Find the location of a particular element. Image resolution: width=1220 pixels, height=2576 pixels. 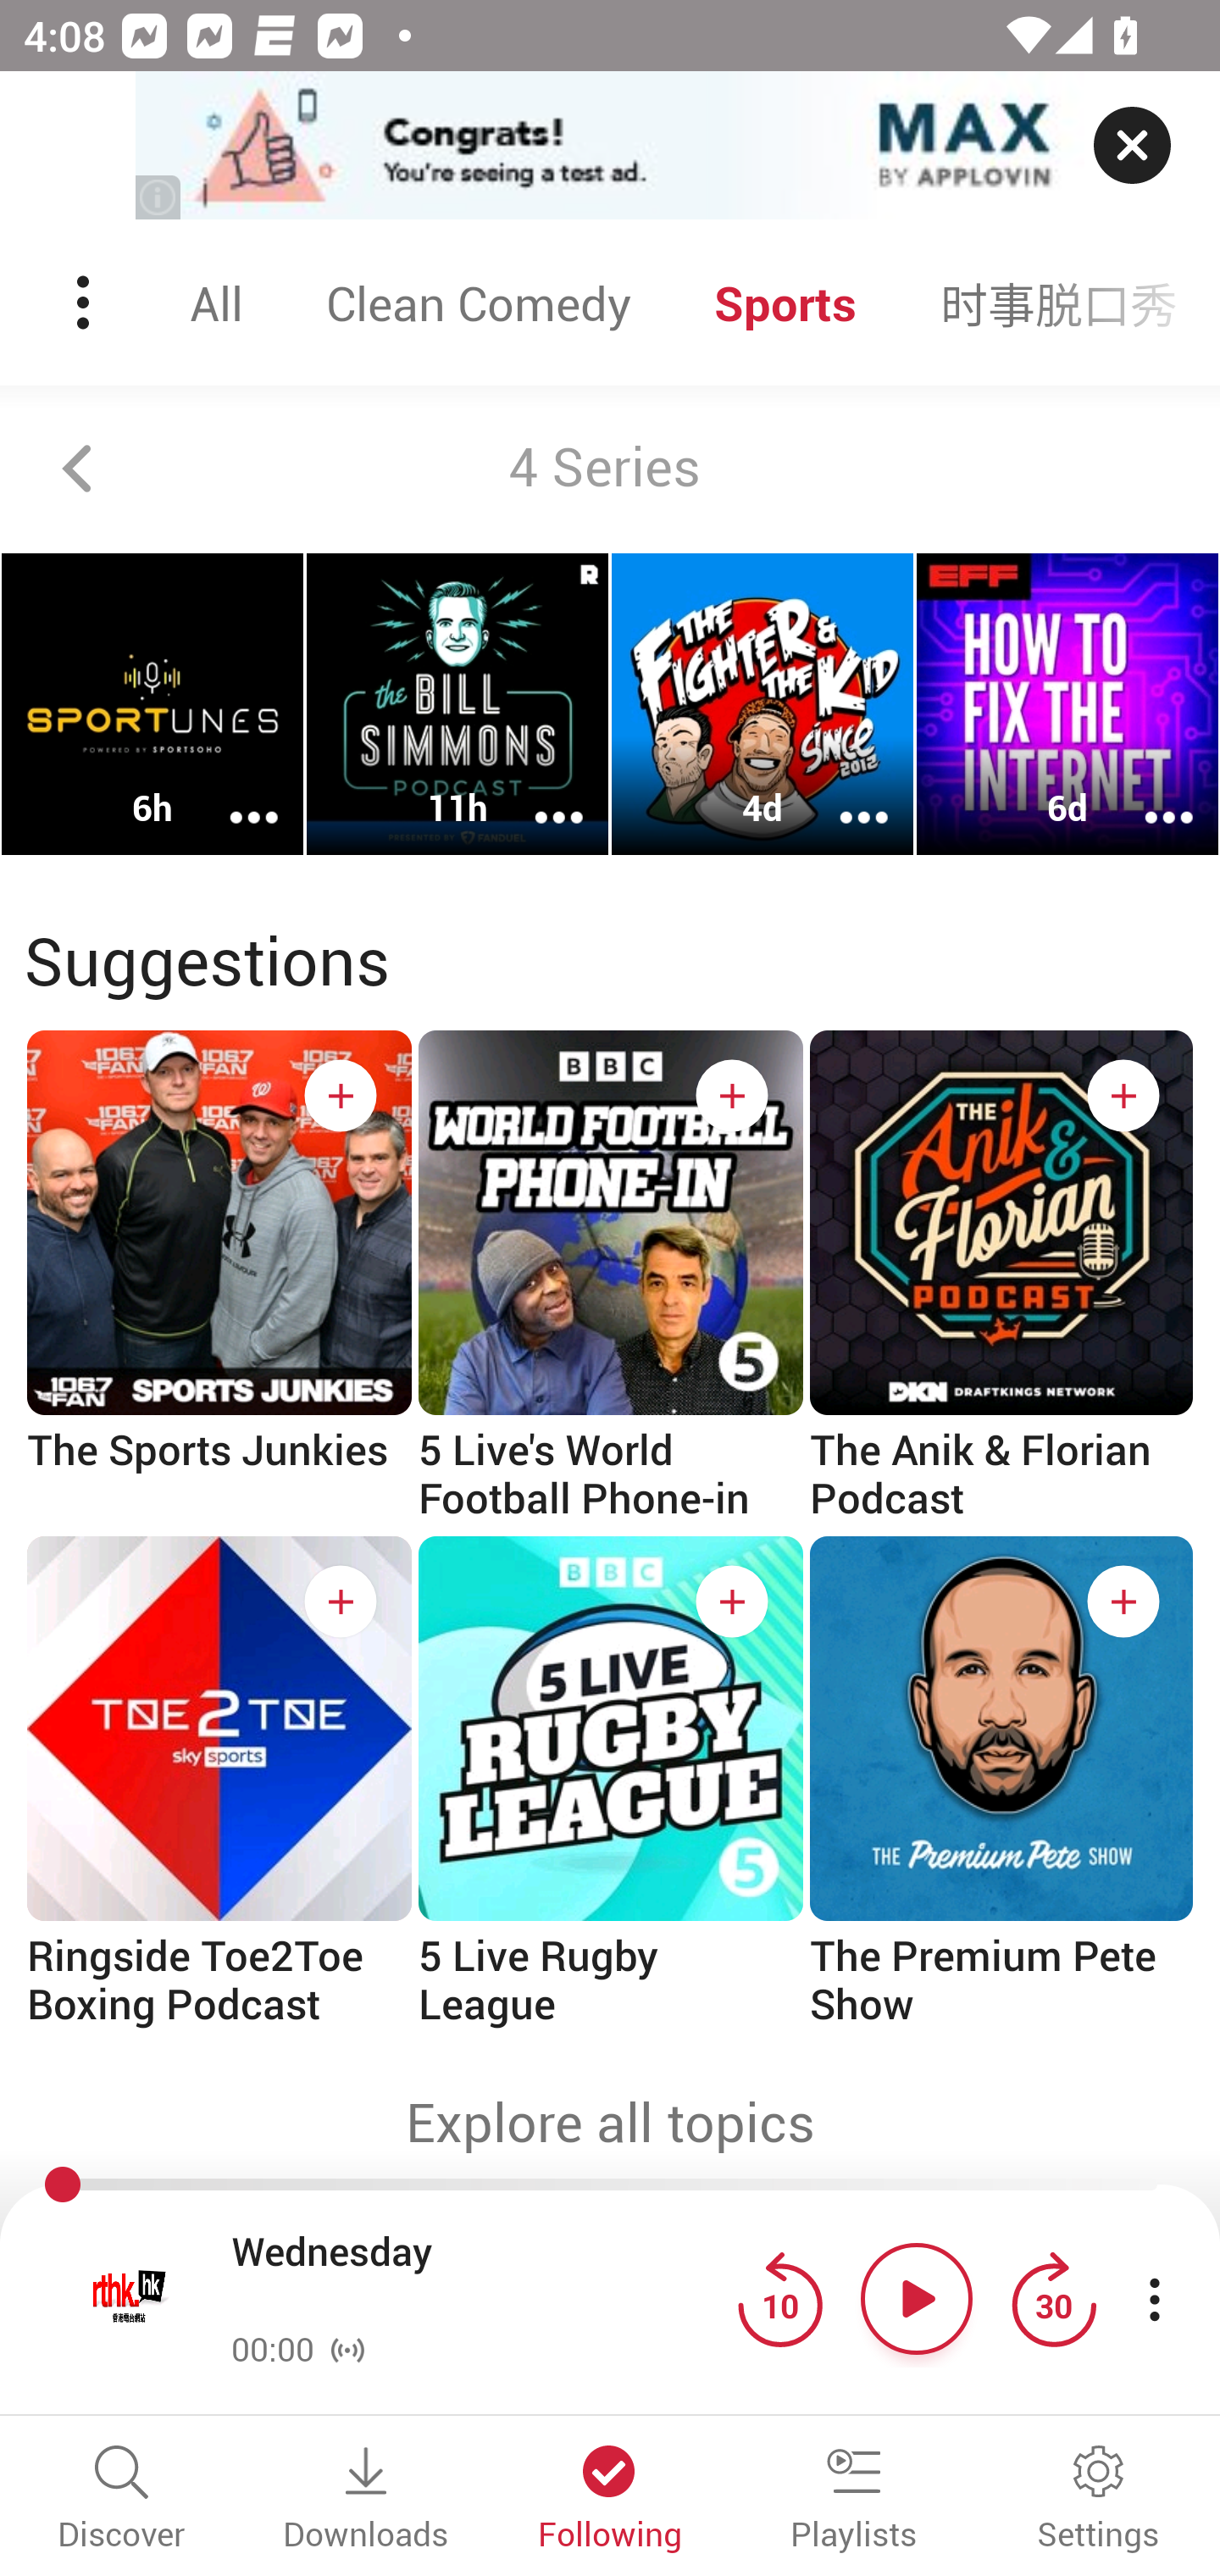

app-monetization is located at coordinates (610, 147).